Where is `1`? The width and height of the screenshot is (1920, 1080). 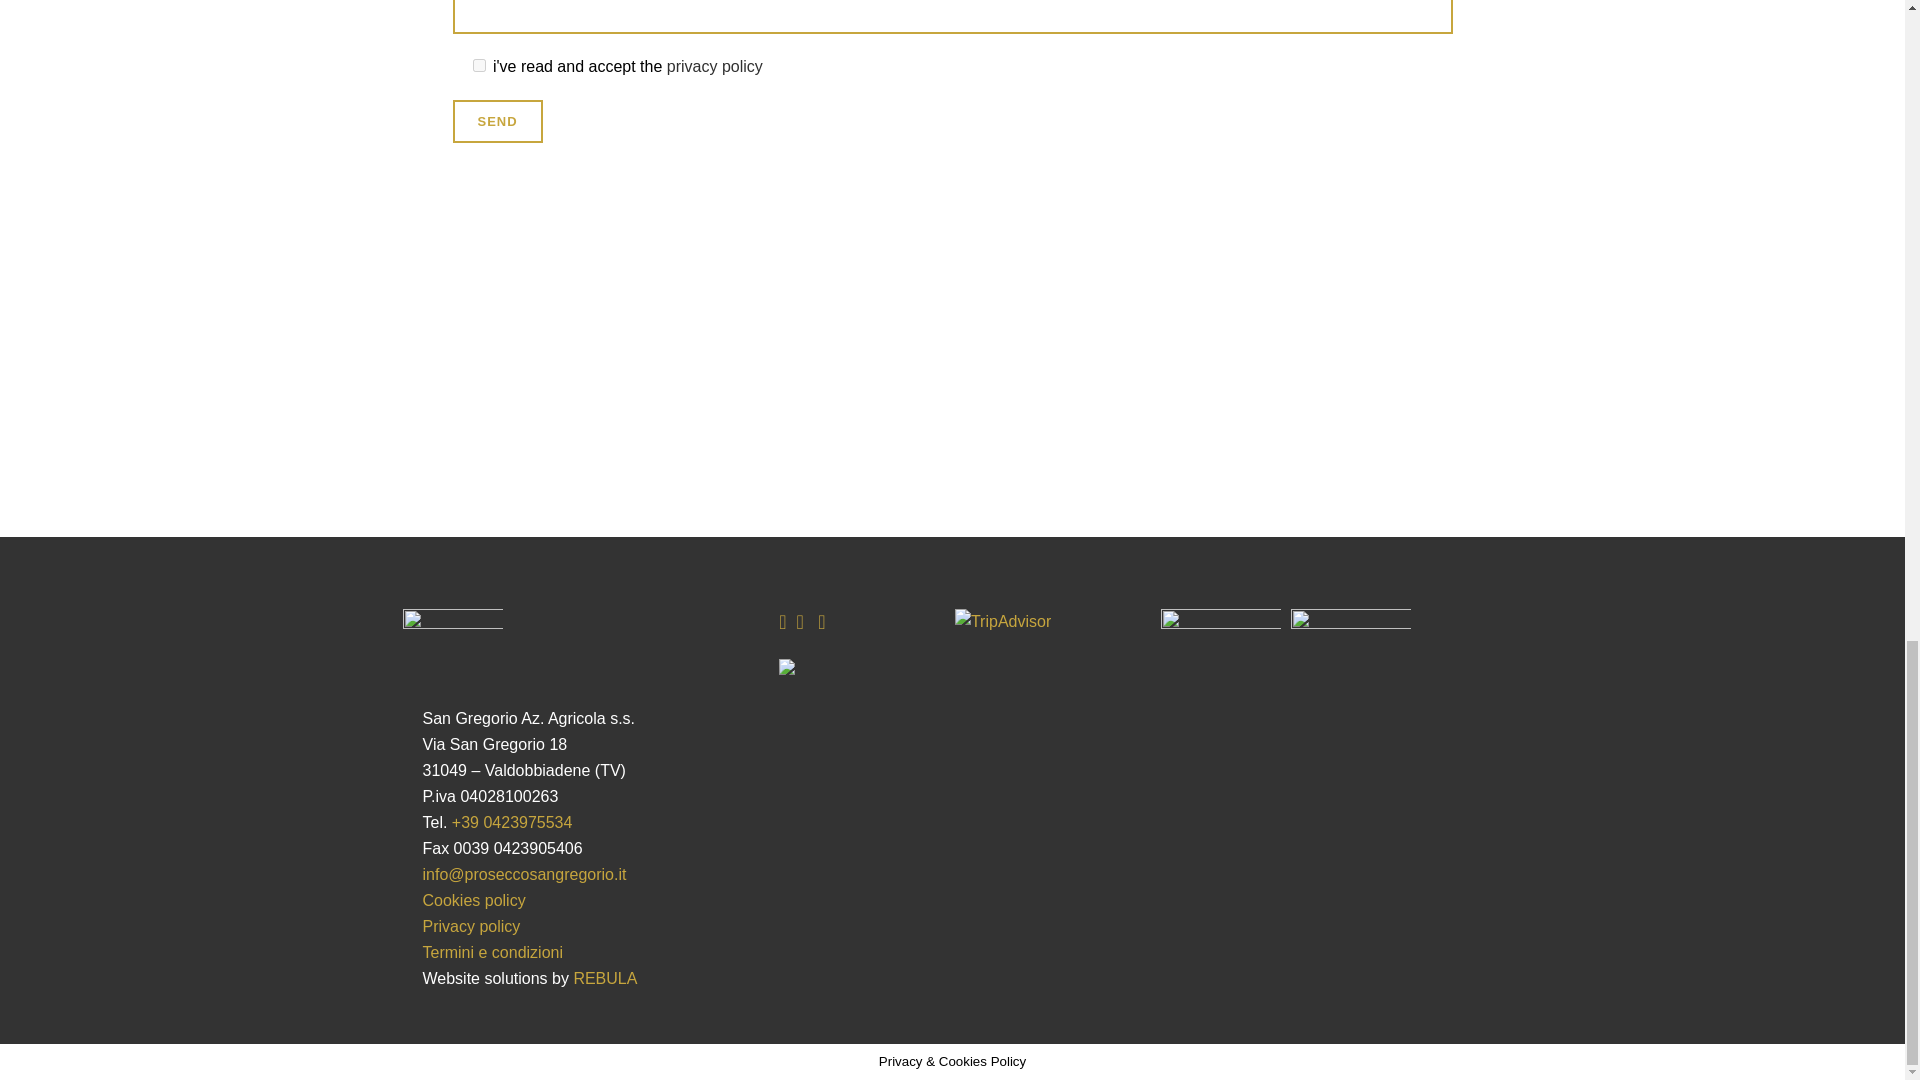 1 is located at coordinates (478, 66).